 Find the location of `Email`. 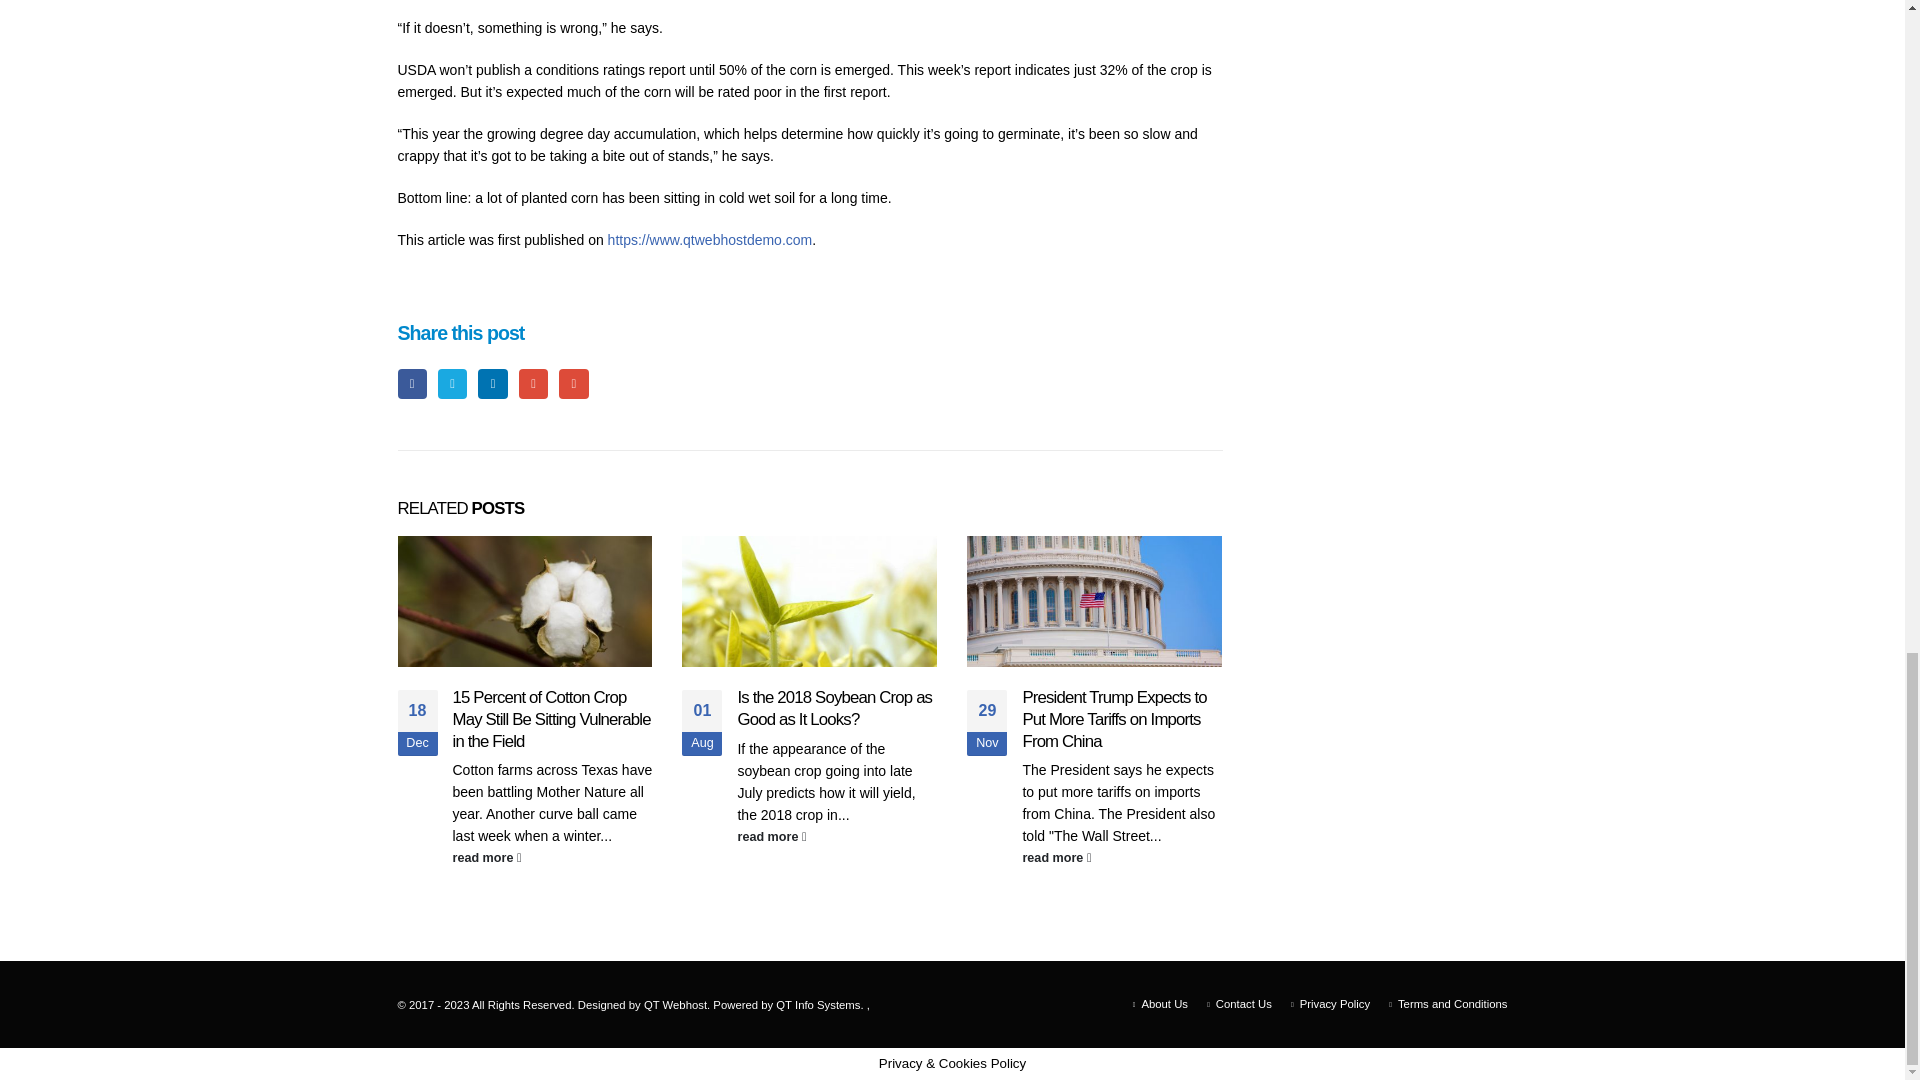

Email is located at coordinates (572, 384).